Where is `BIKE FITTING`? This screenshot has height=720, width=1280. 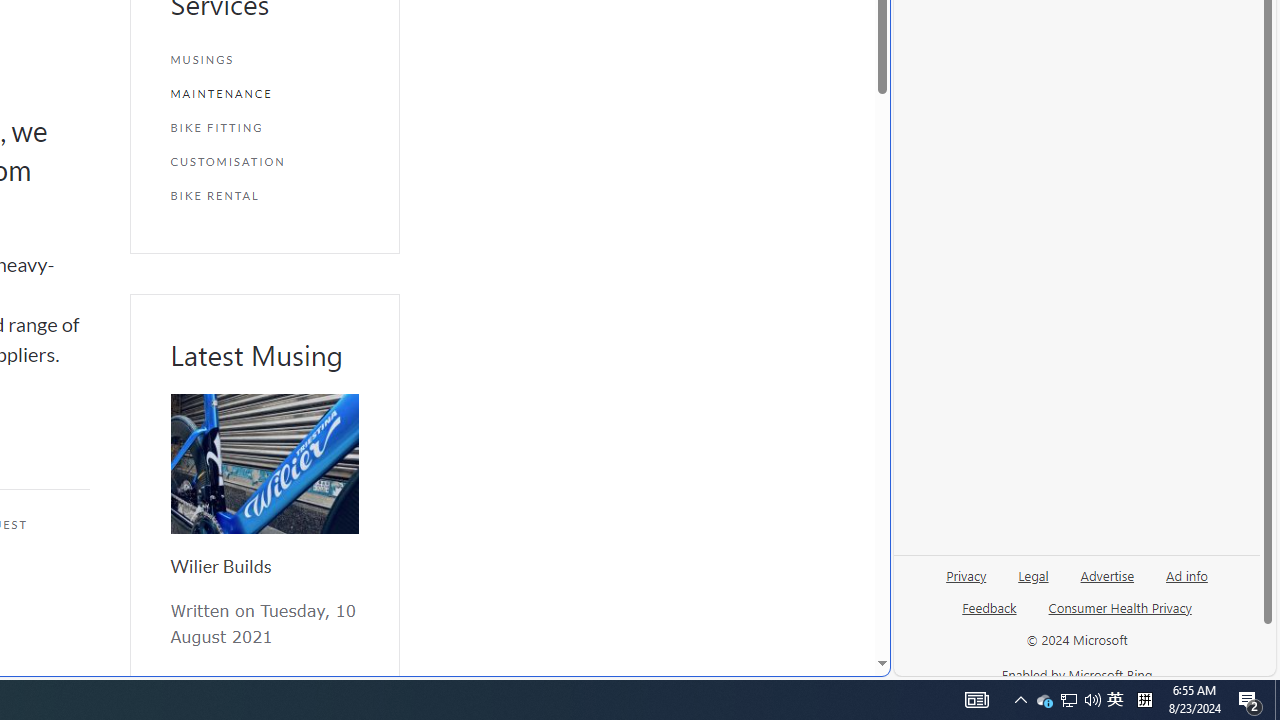
BIKE FITTING is located at coordinates (264, 127).